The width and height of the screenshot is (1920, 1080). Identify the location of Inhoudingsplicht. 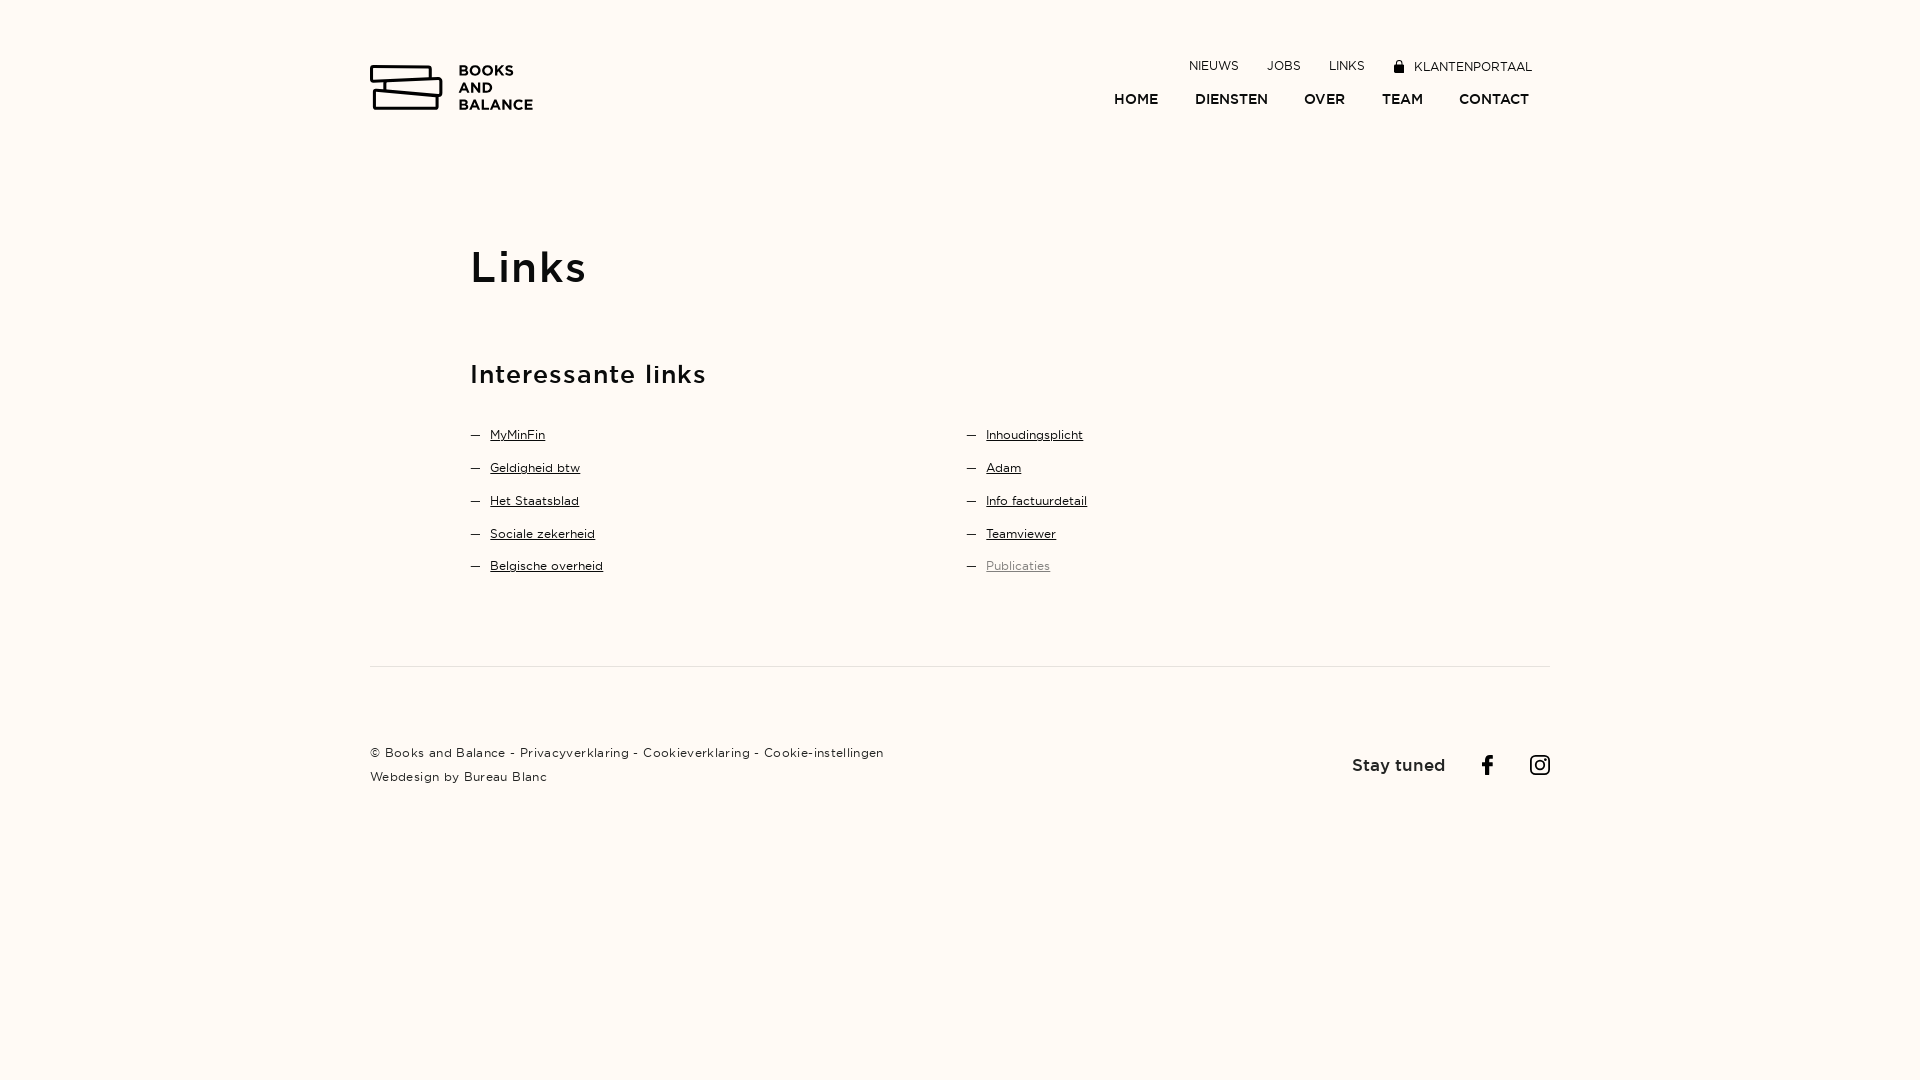
(1034, 434).